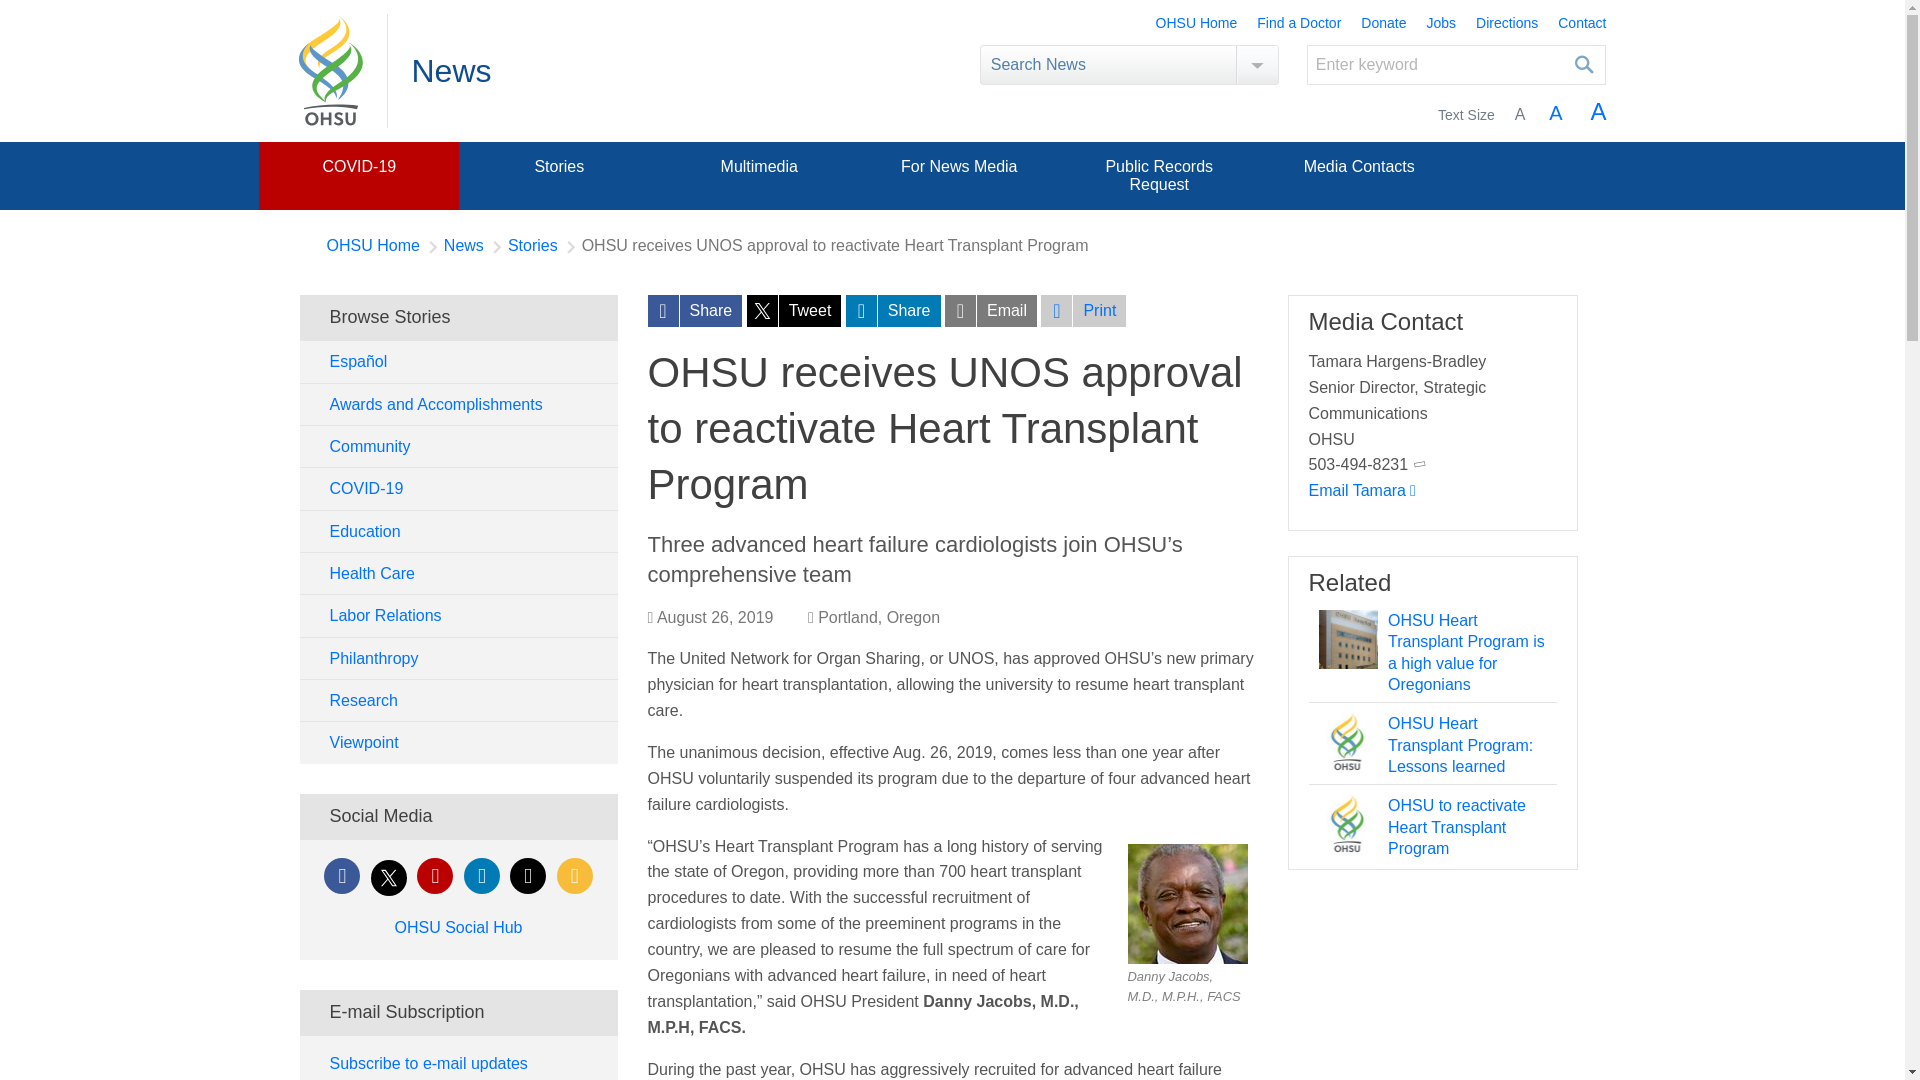 Image resolution: width=1920 pixels, height=1080 pixels. I want to click on X, so click(388, 878).